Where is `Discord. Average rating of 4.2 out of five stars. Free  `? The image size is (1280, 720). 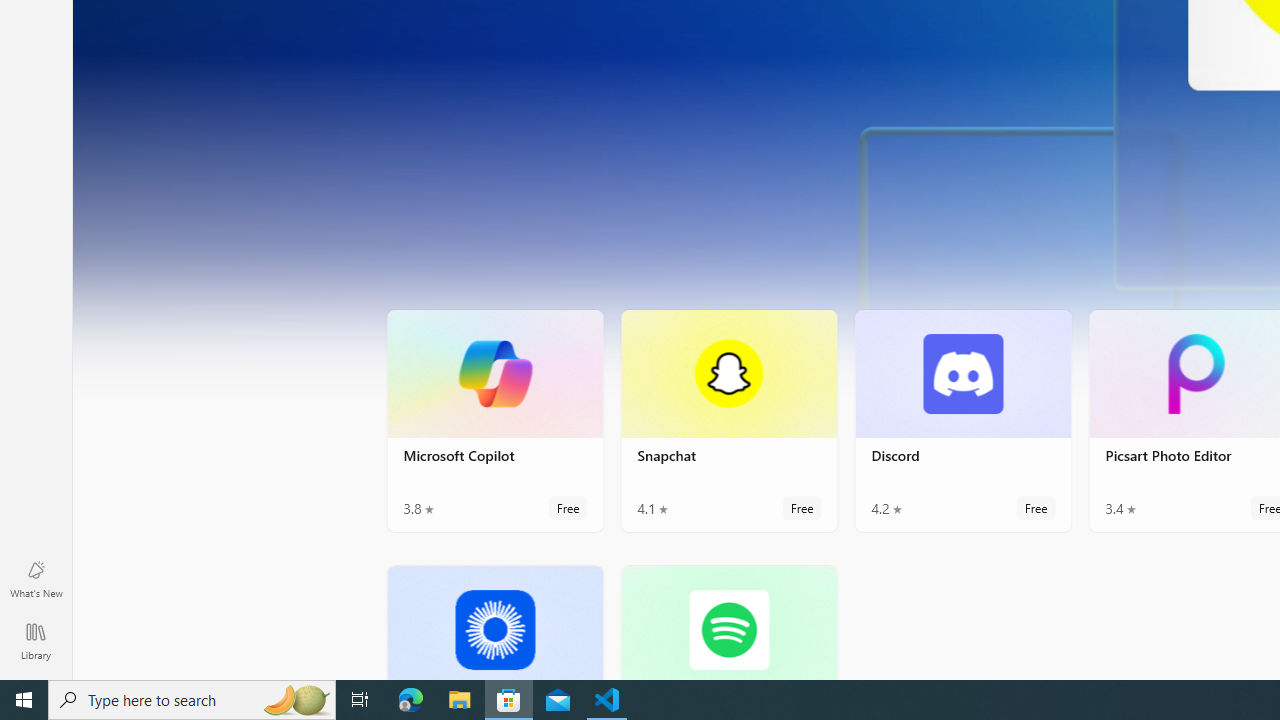 Discord. Average rating of 4.2 out of five stars. Free   is located at coordinates (962, 420).